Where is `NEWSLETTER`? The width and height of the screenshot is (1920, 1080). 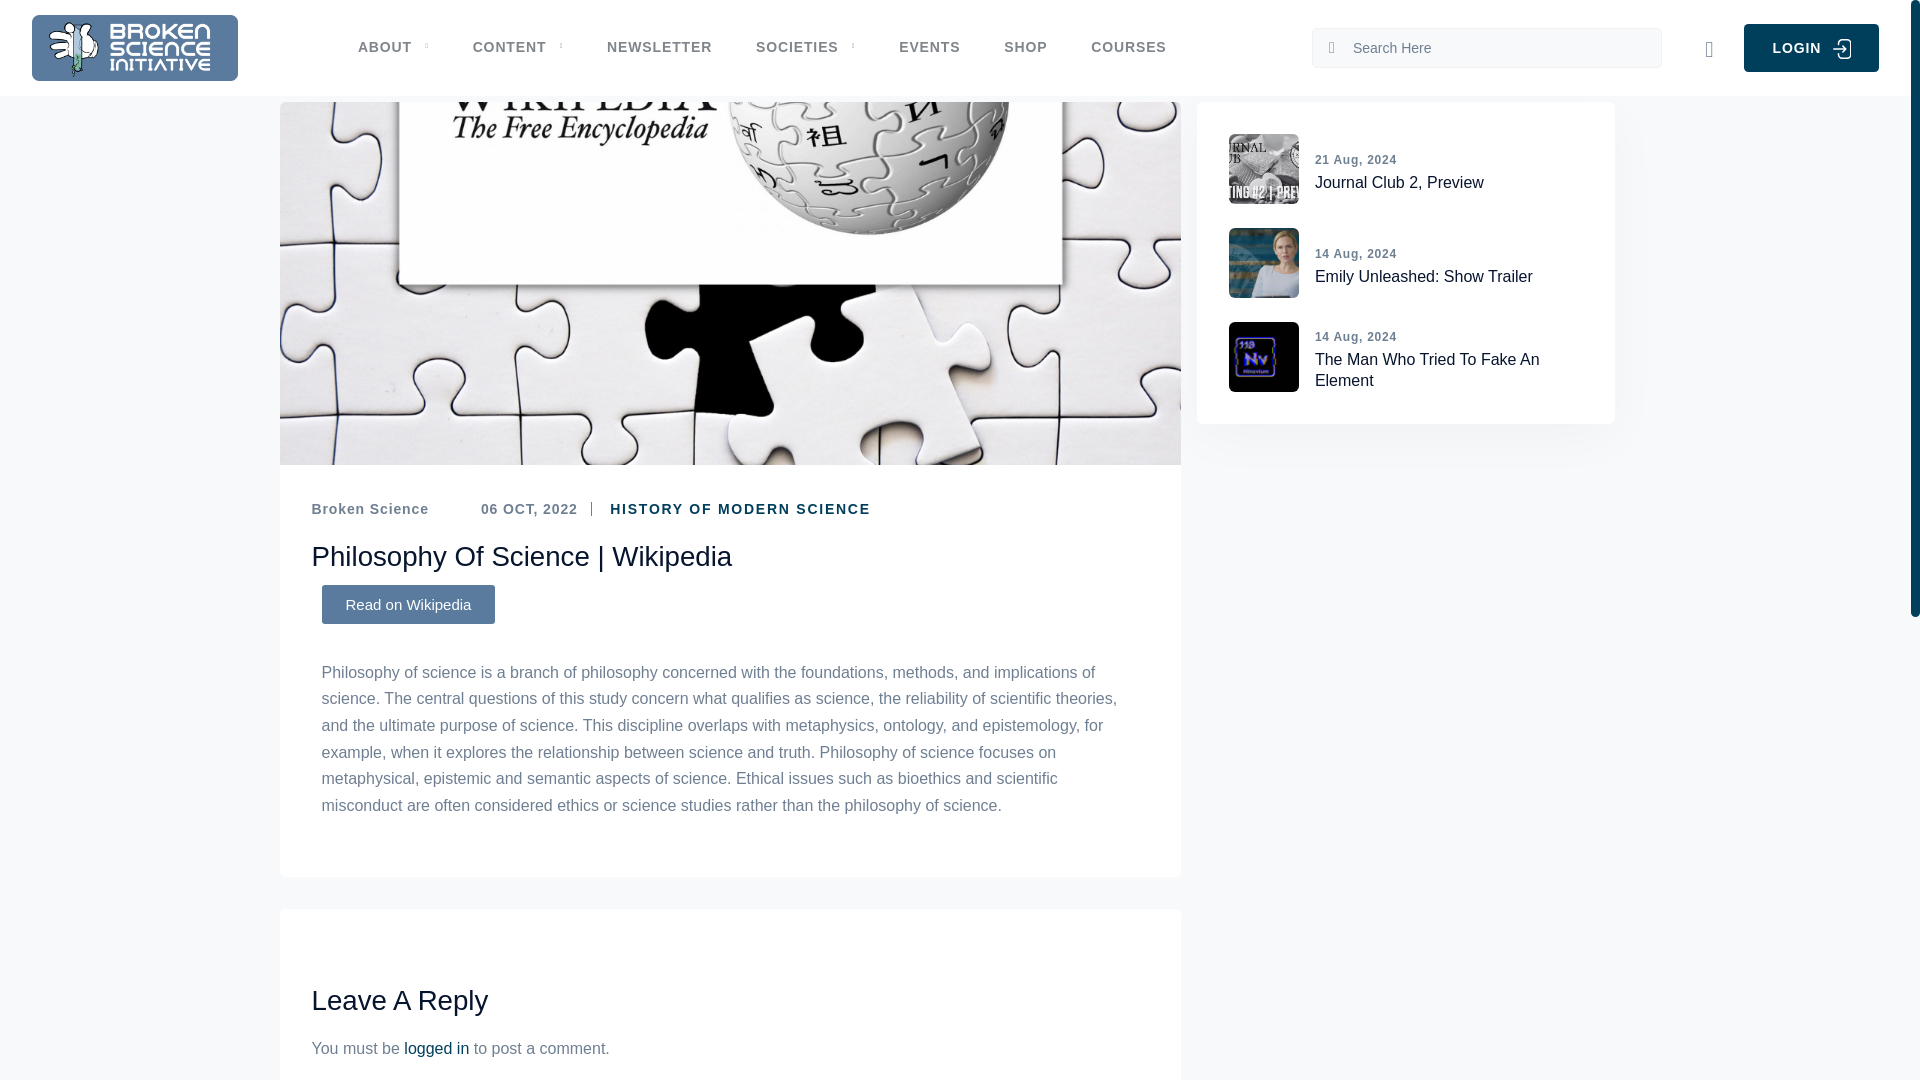 NEWSLETTER is located at coordinates (659, 47).